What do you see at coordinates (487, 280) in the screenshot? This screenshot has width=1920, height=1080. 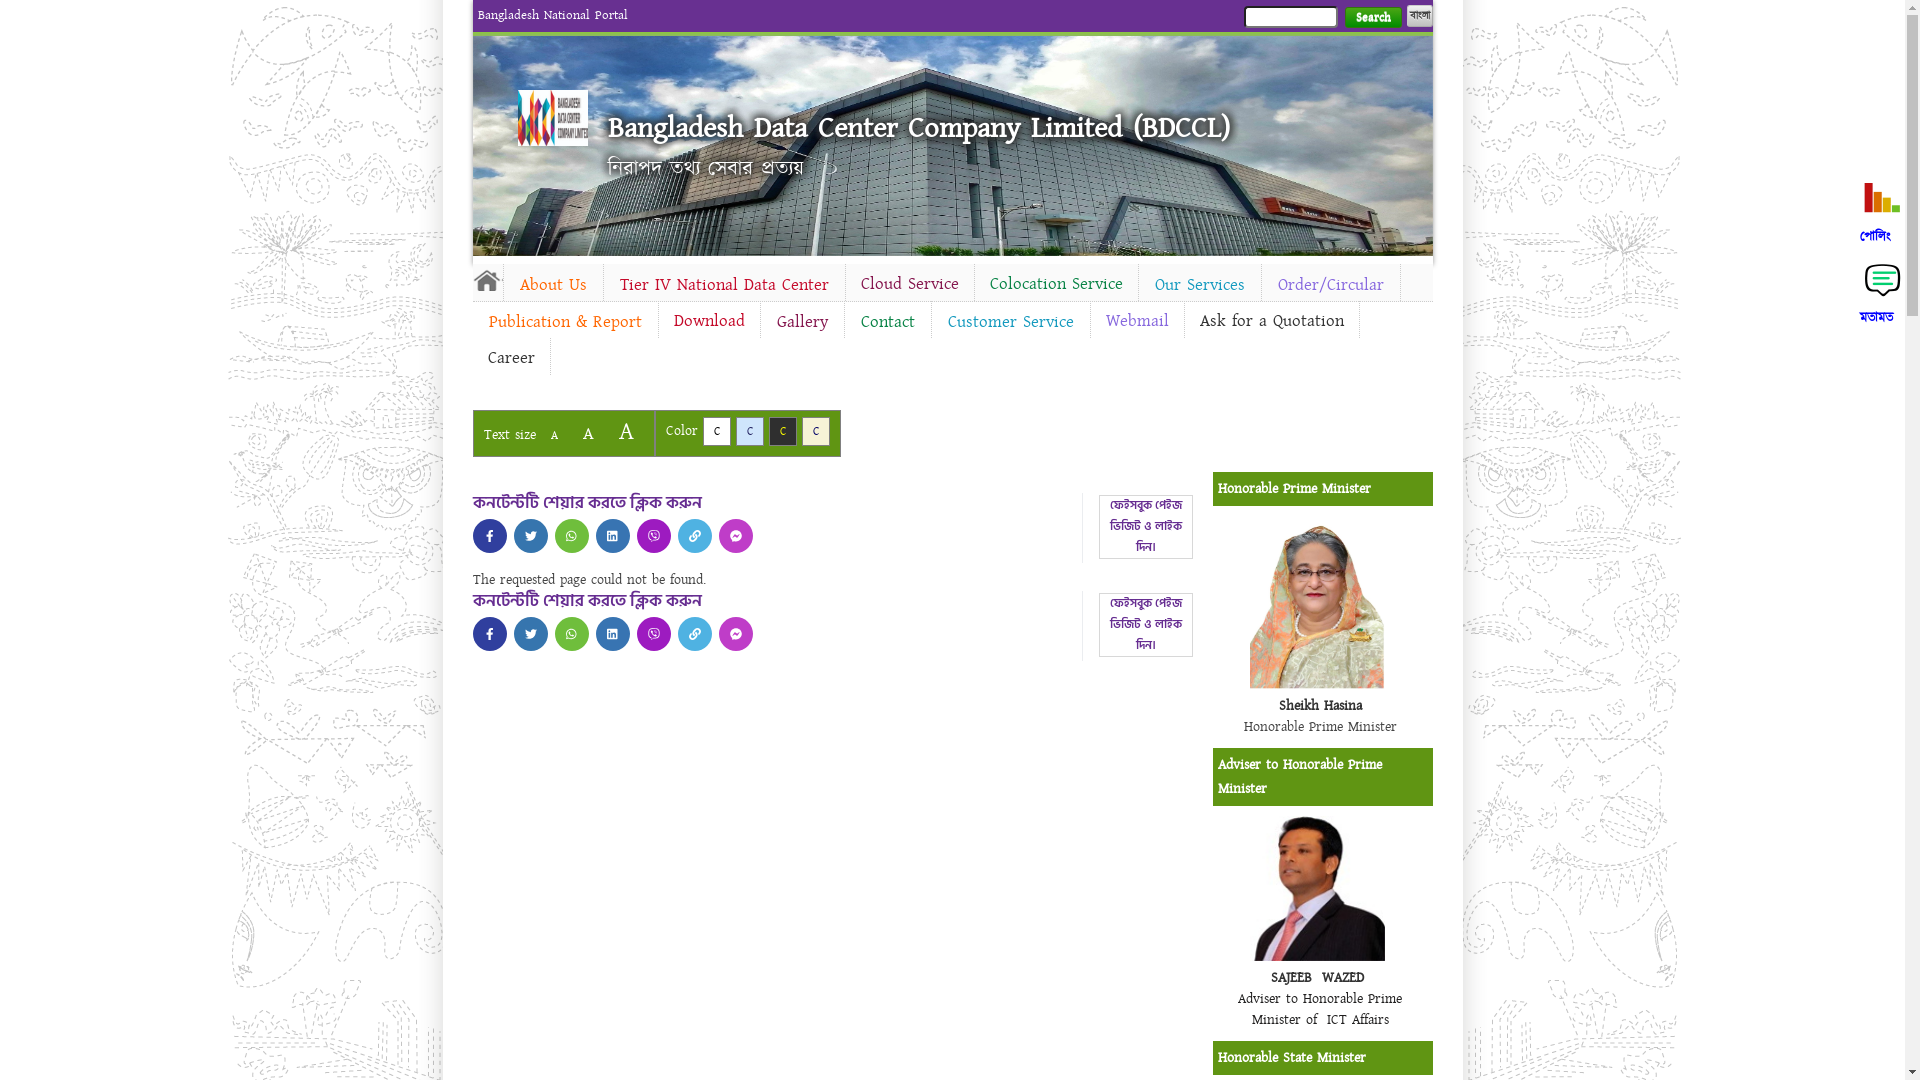 I see `Home` at bounding box center [487, 280].